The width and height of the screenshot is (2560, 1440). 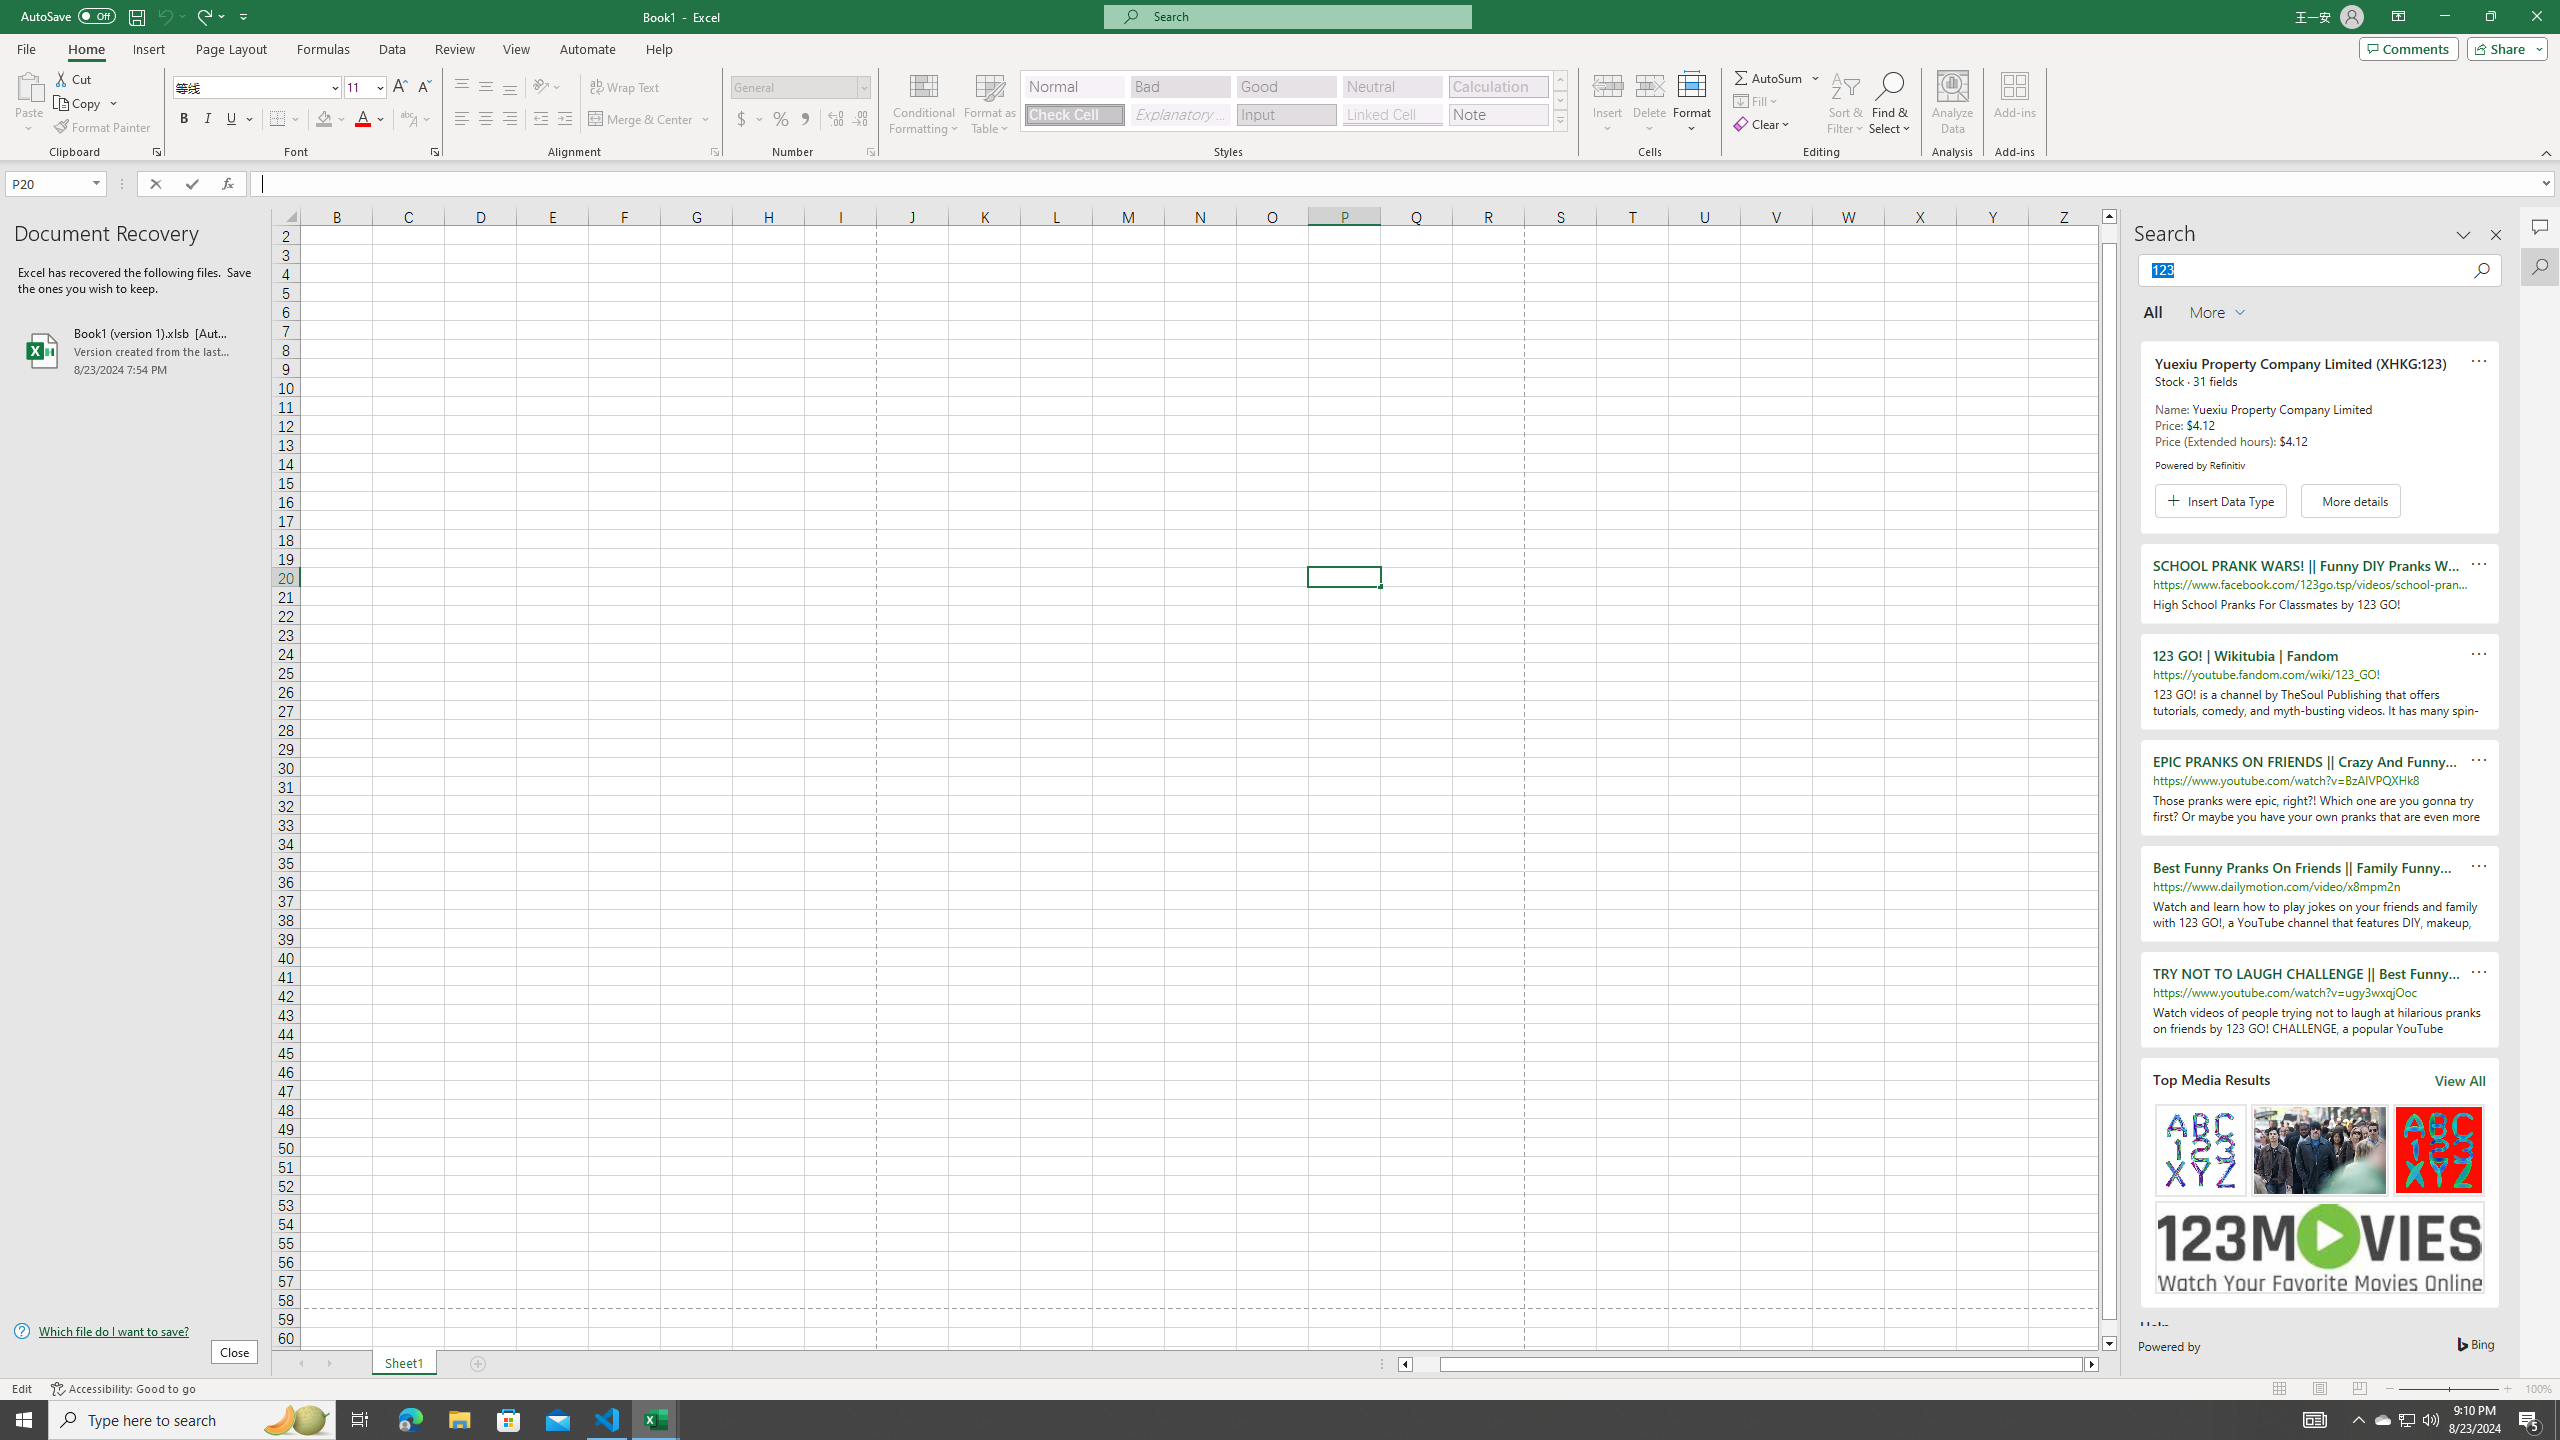 I want to click on Conditional Formatting, so click(x=924, y=103).